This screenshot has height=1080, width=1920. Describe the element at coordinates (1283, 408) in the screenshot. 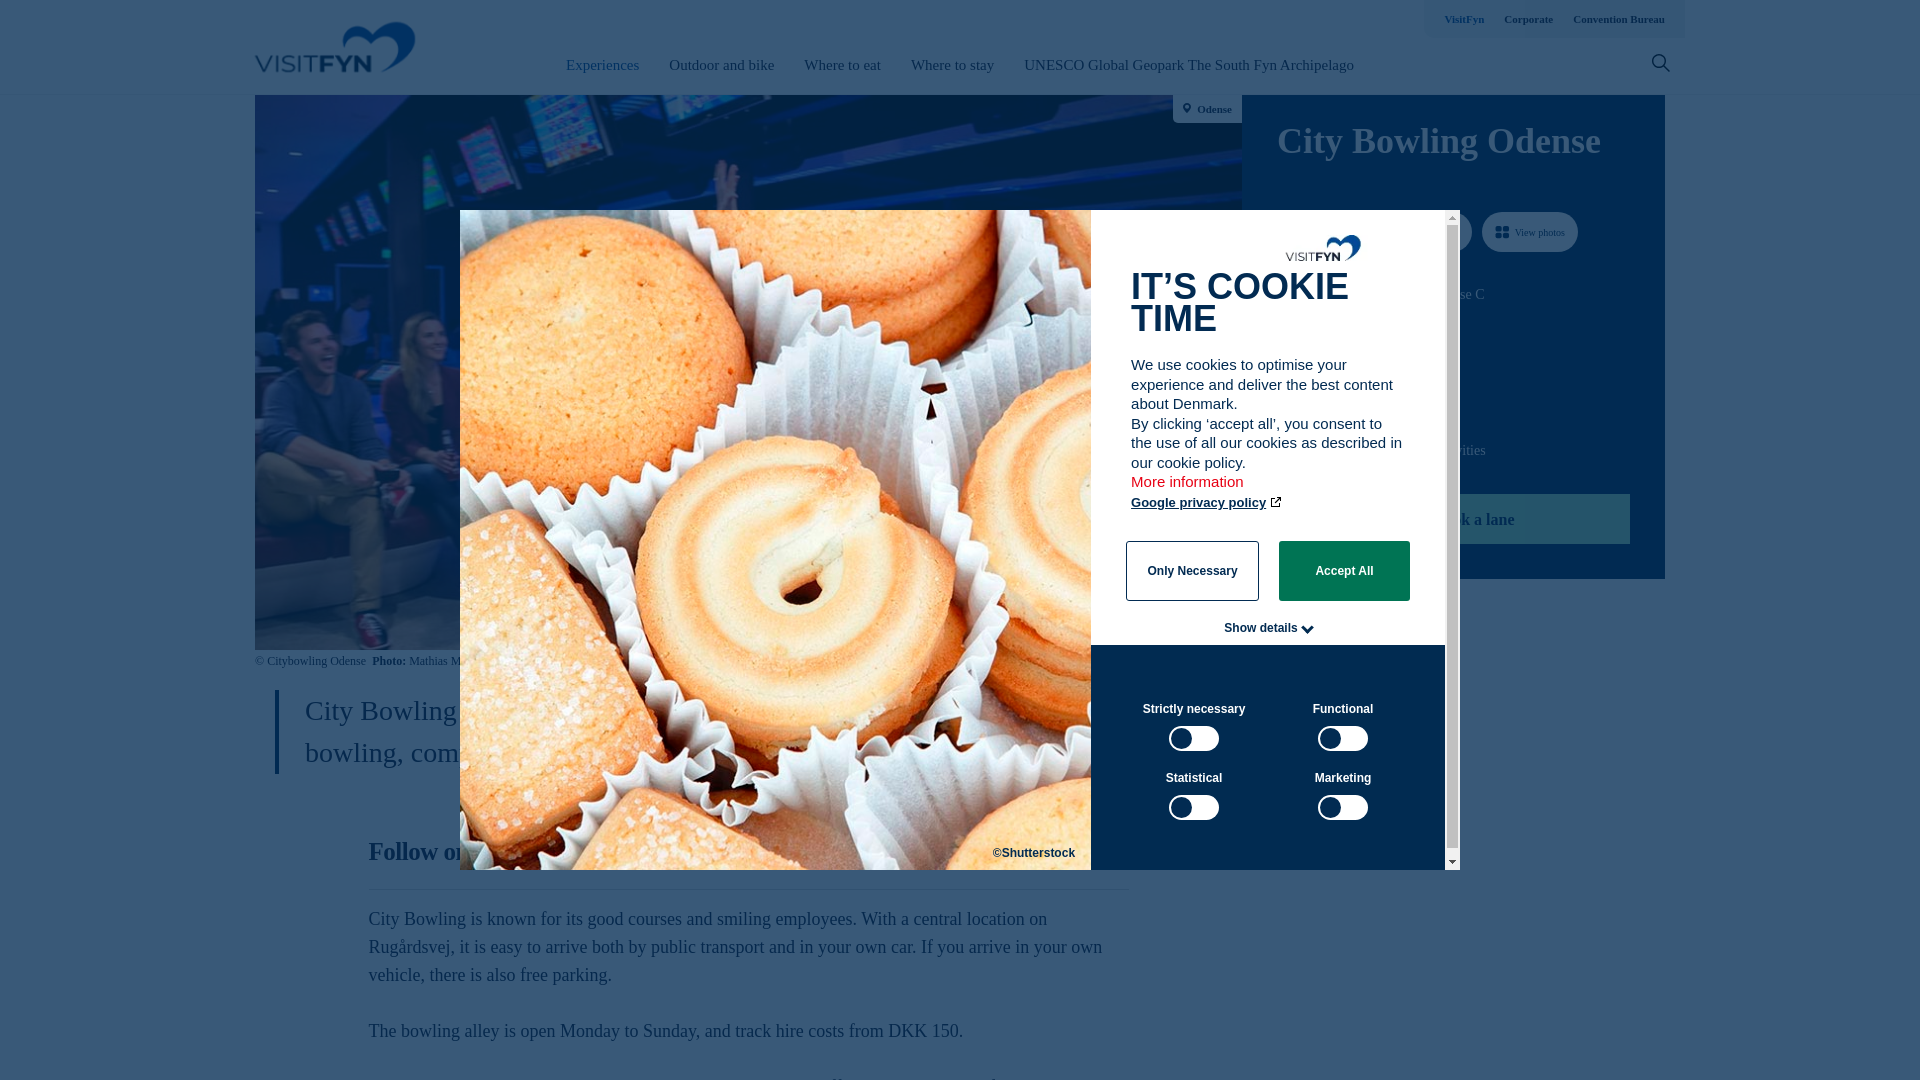

I see `Path` at that location.